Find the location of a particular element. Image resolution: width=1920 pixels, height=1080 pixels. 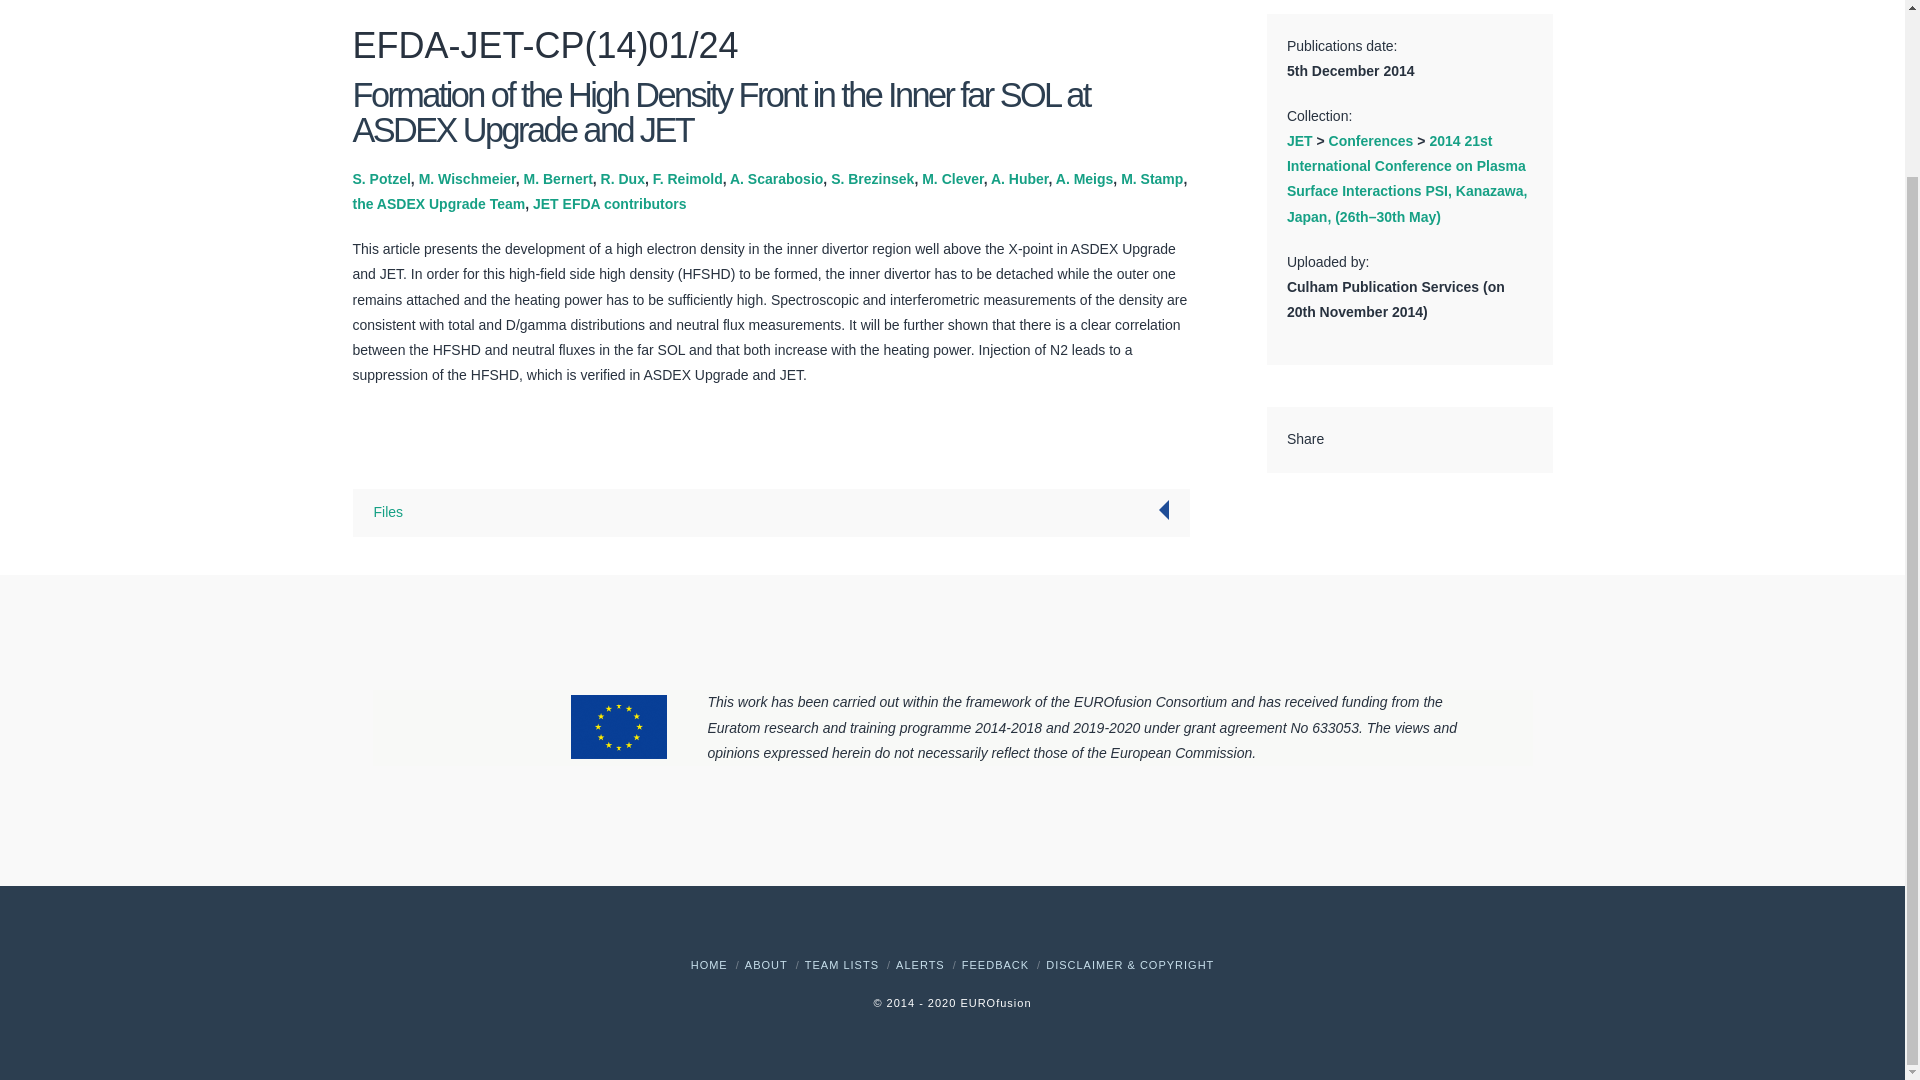

M. Clever is located at coordinates (952, 178).